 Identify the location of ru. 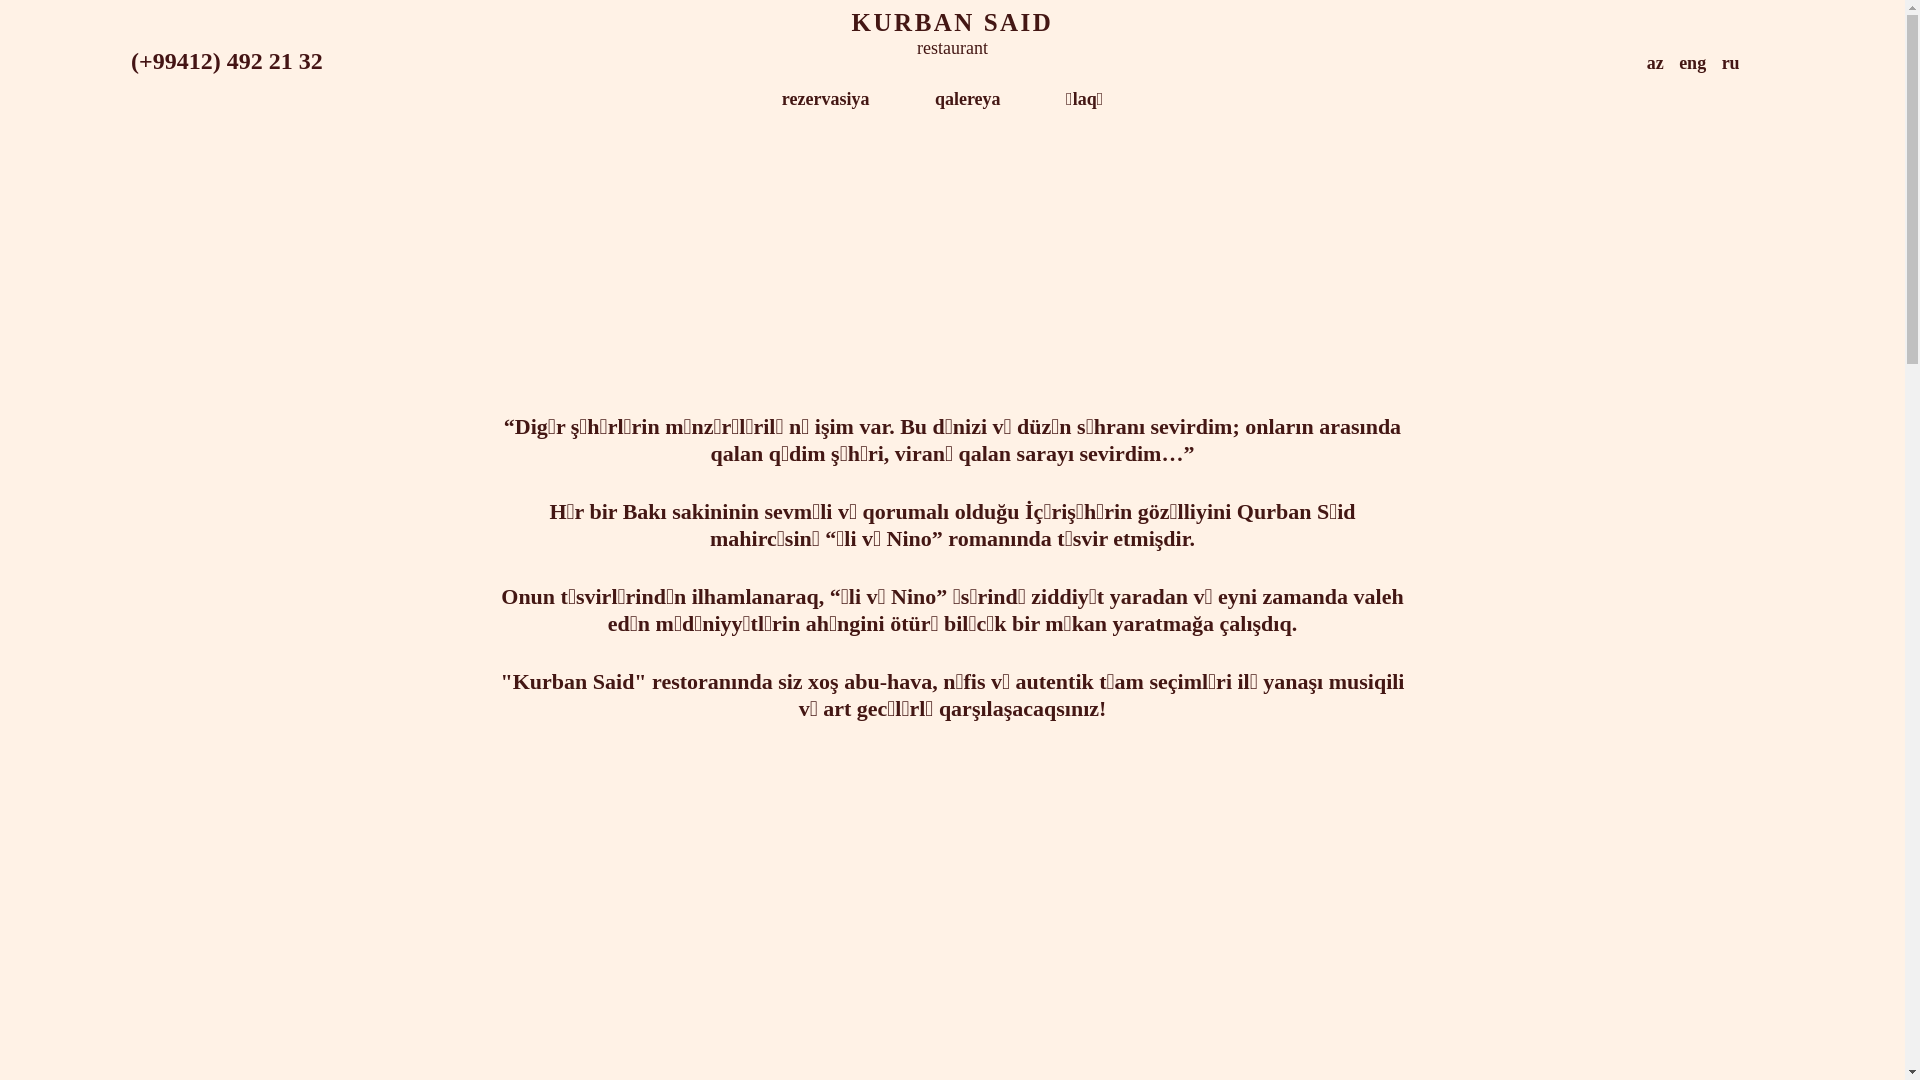
(1731, 63).